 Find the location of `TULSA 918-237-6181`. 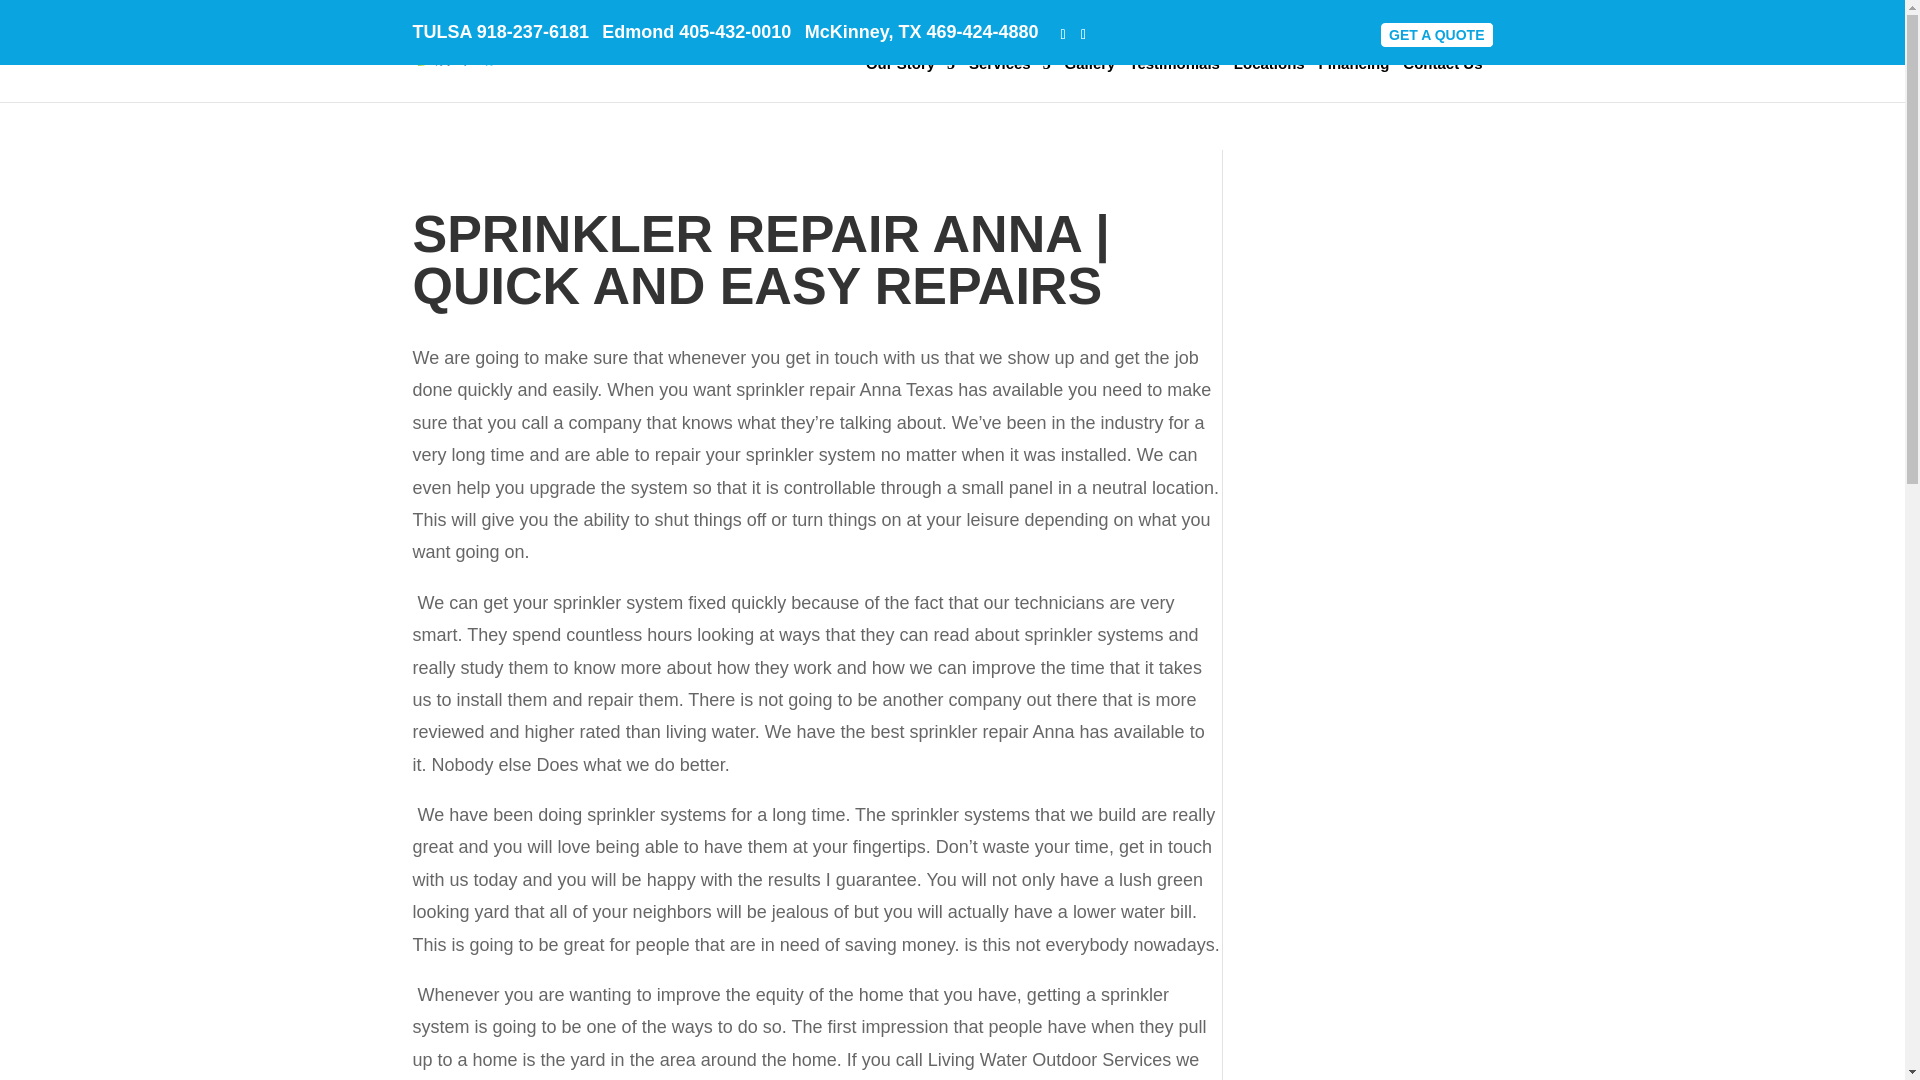

TULSA 918-237-6181 is located at coordinates (500, 32).